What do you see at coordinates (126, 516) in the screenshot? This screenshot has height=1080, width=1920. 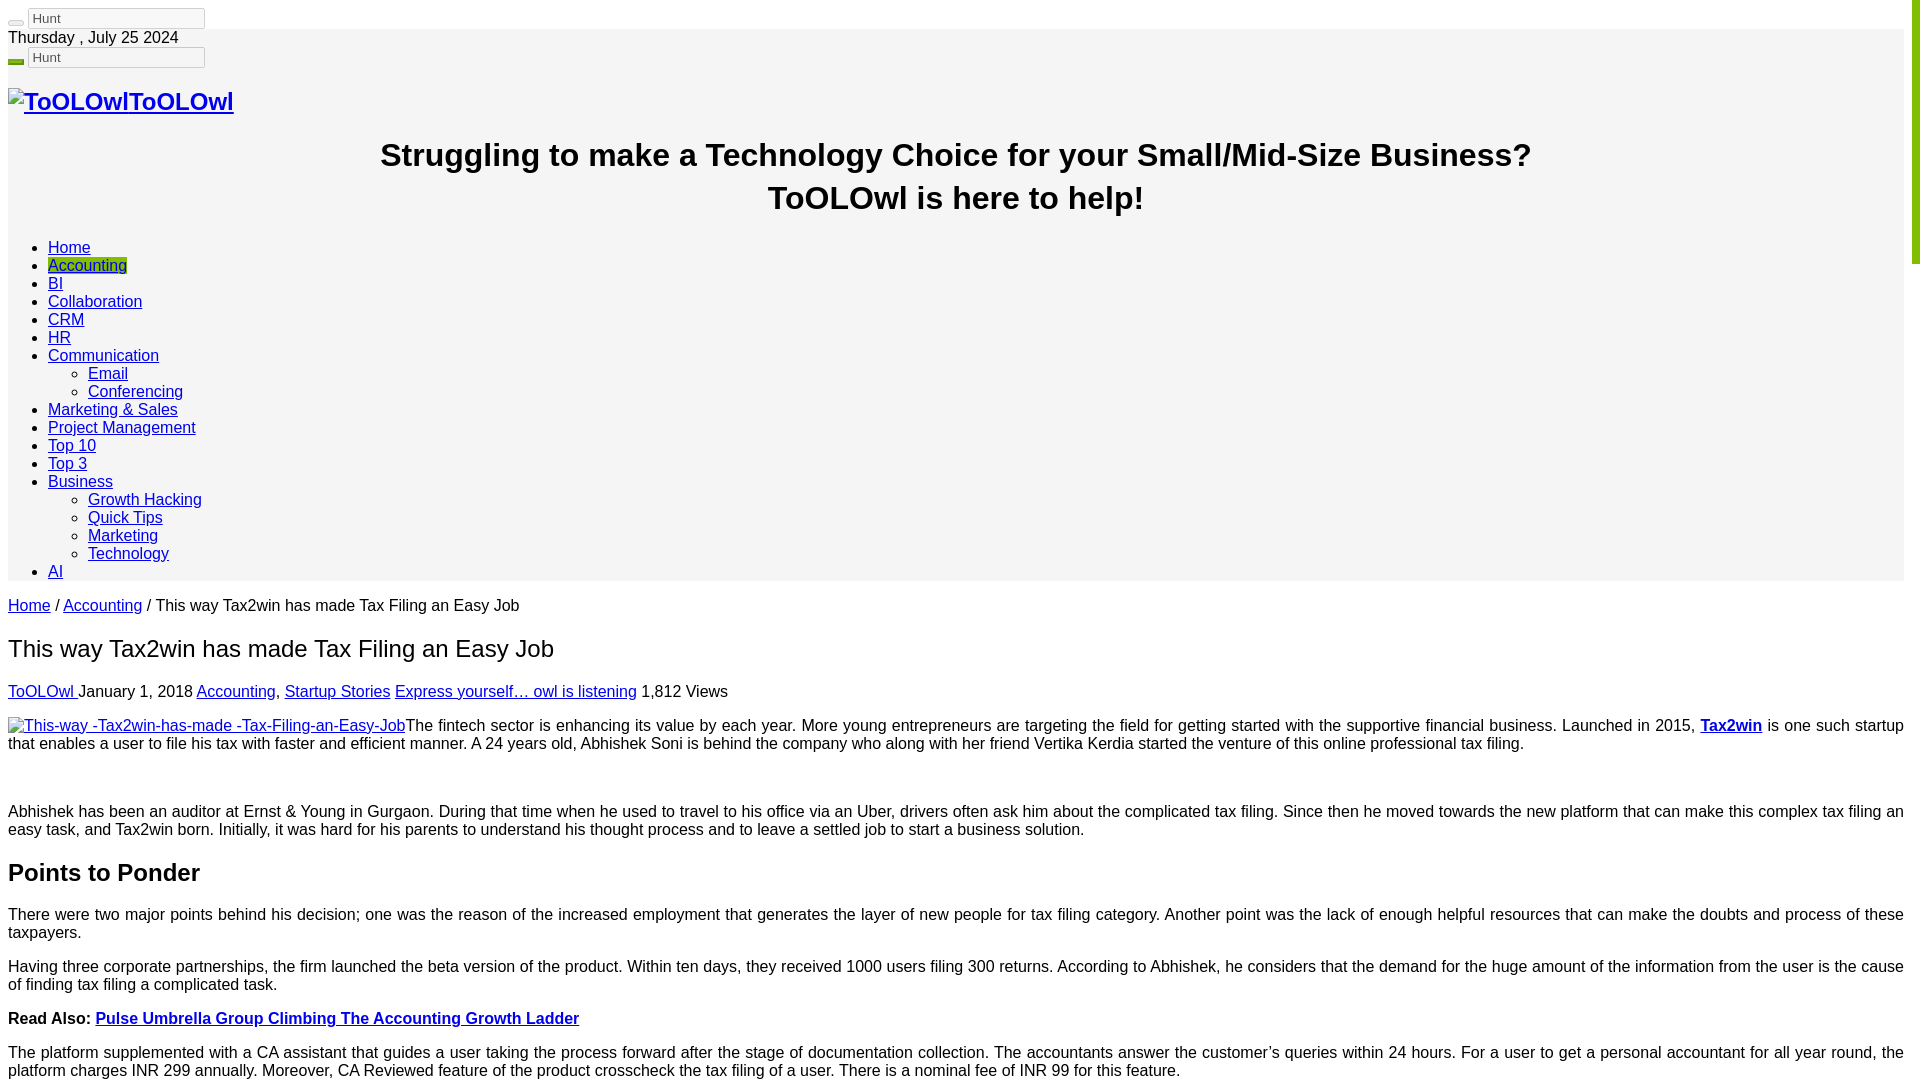 I see `Quick Tips` at bounding box center [126, 516].